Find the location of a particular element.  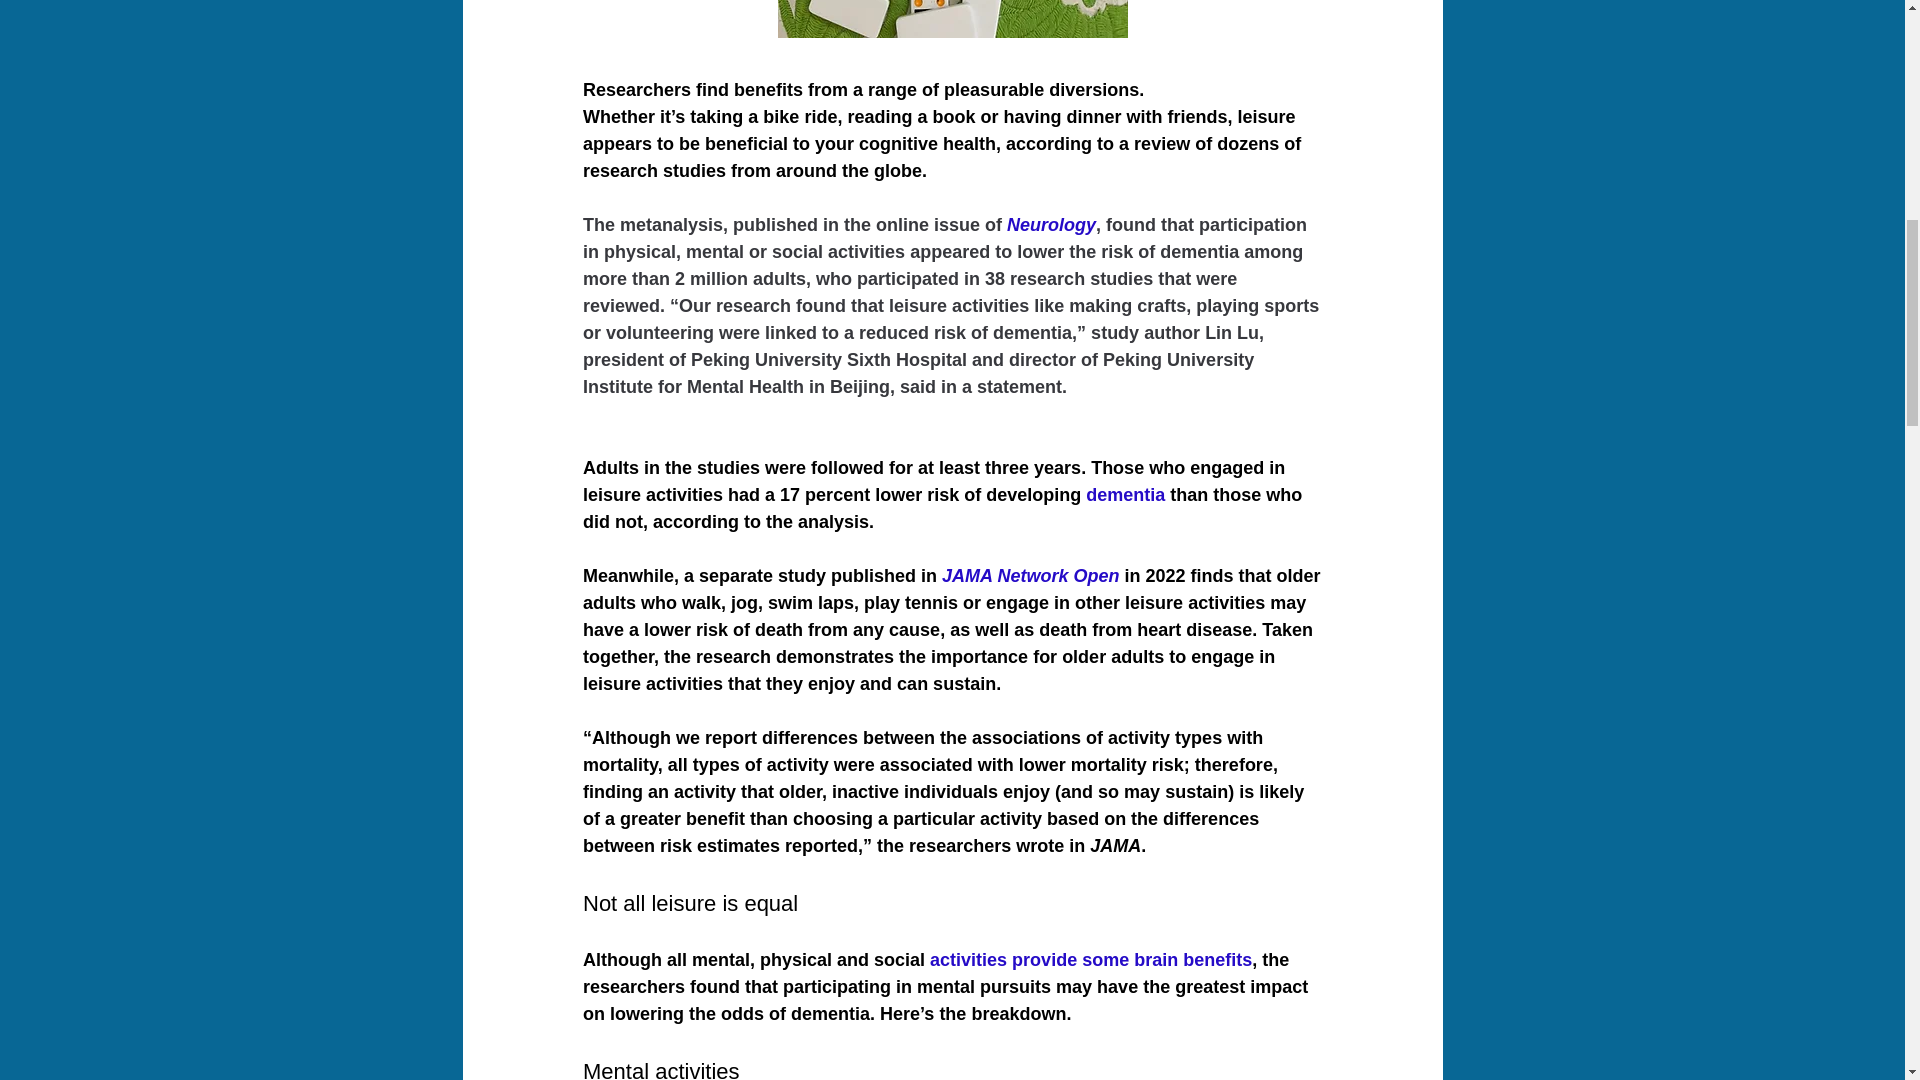

Neurology is located at coordinates (1051, 224).